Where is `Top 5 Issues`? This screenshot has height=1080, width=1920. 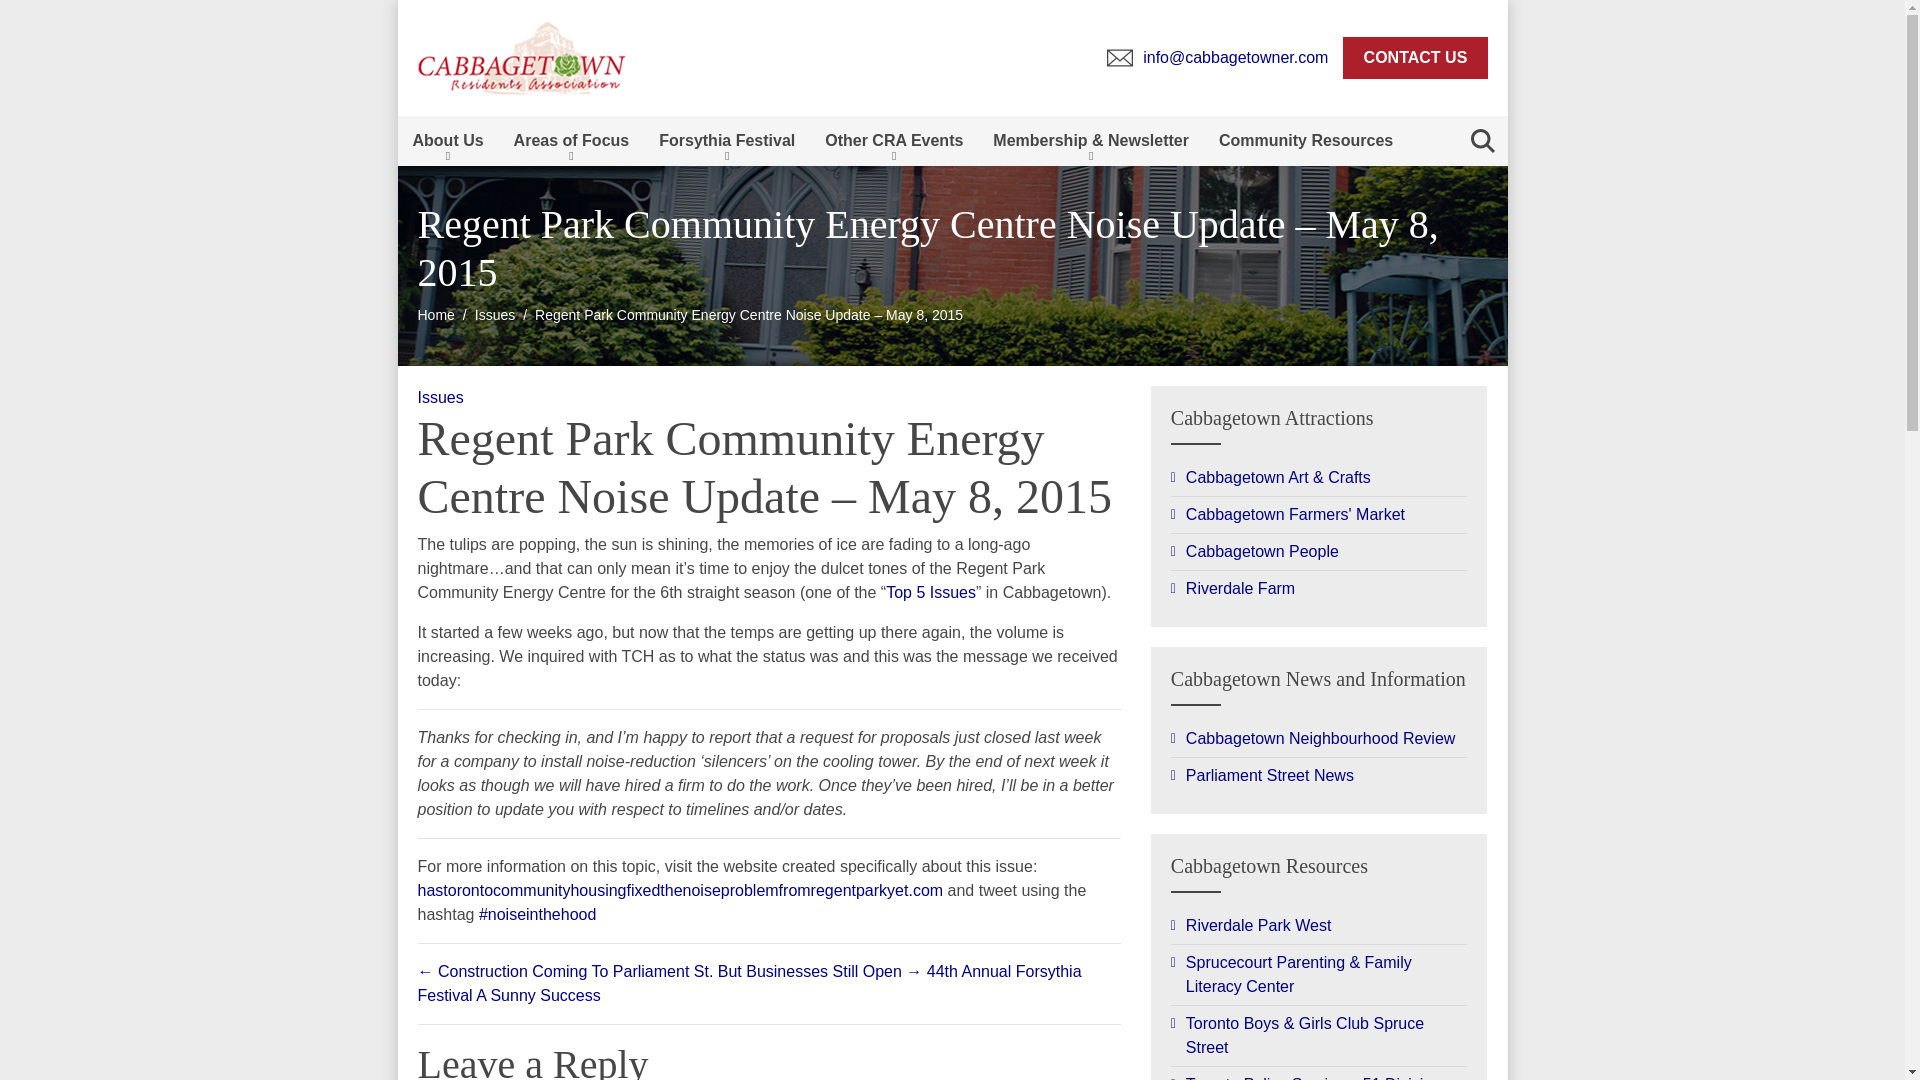 Top 5 Issues is located at coordinates (930, 592).